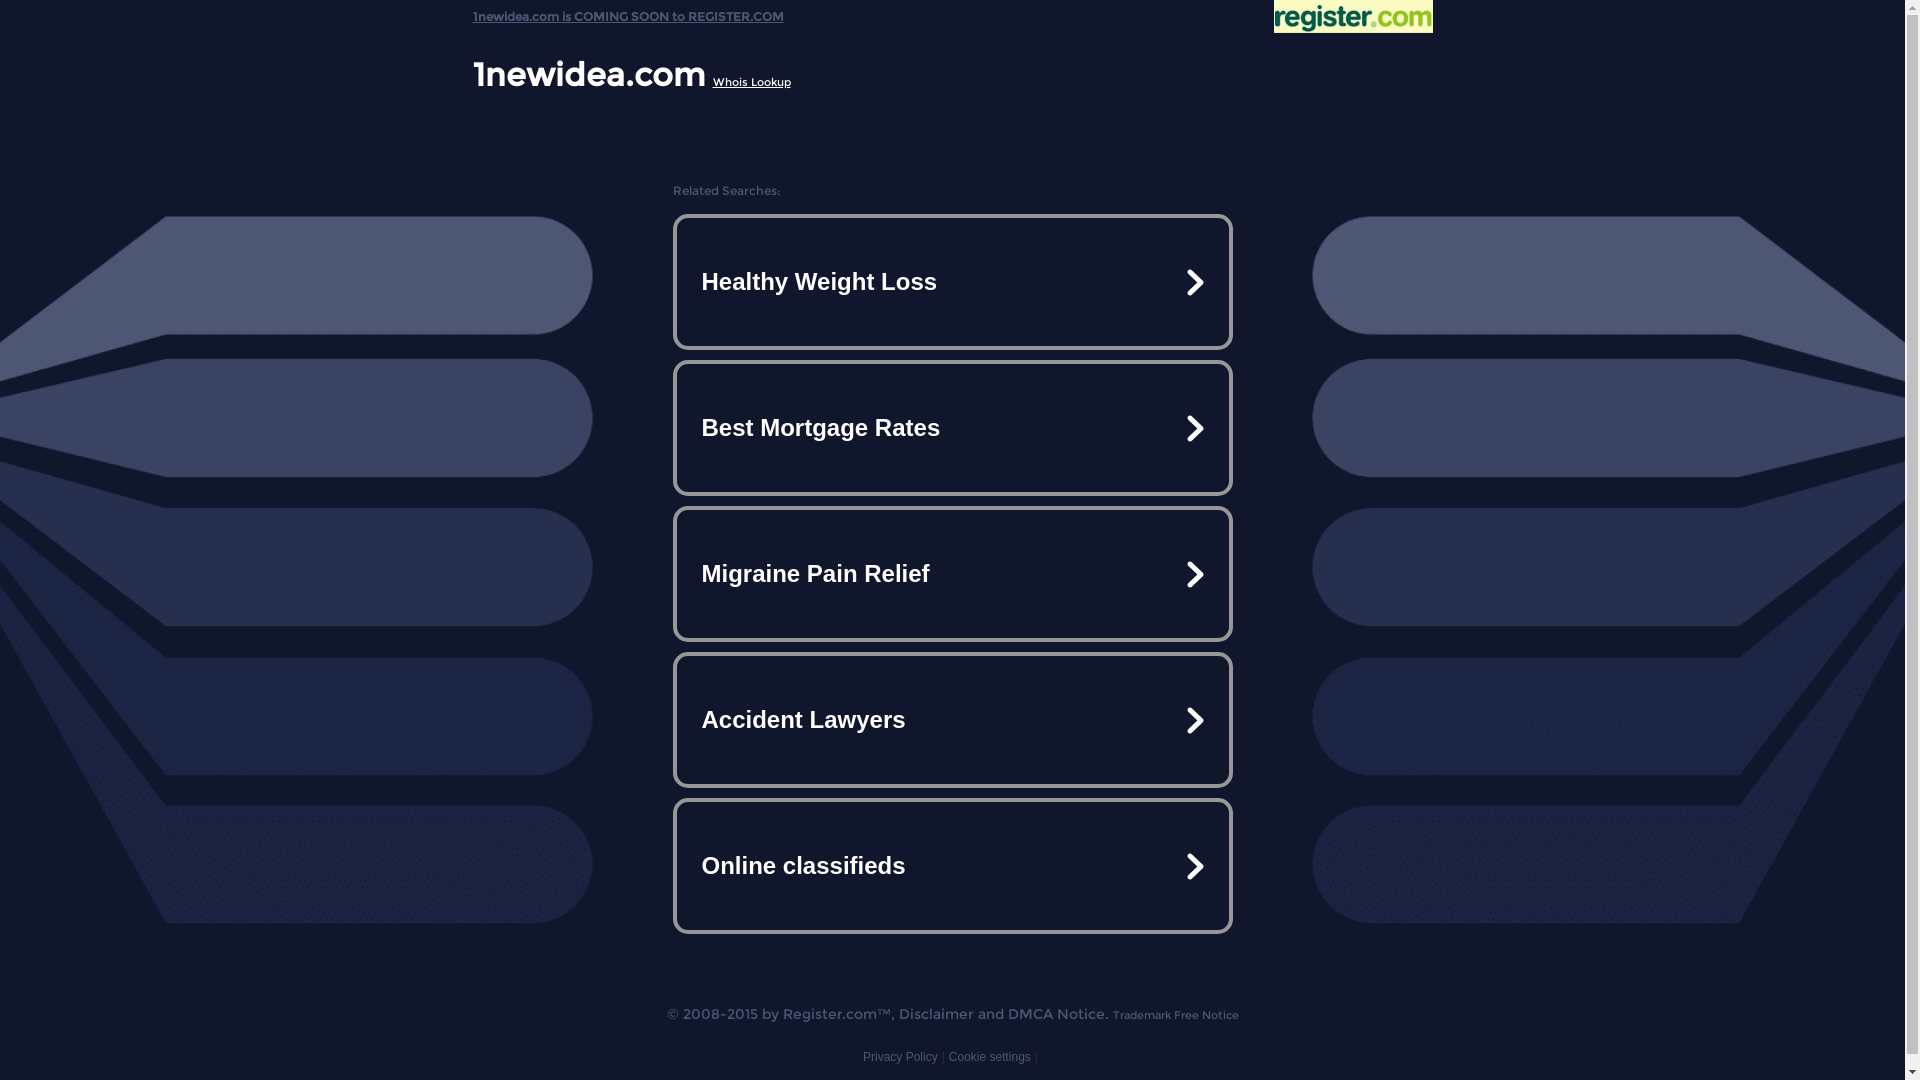 The width and height of the screenshot is (1920, 1080). I want to click on Online classifieds, so click(952, 866).